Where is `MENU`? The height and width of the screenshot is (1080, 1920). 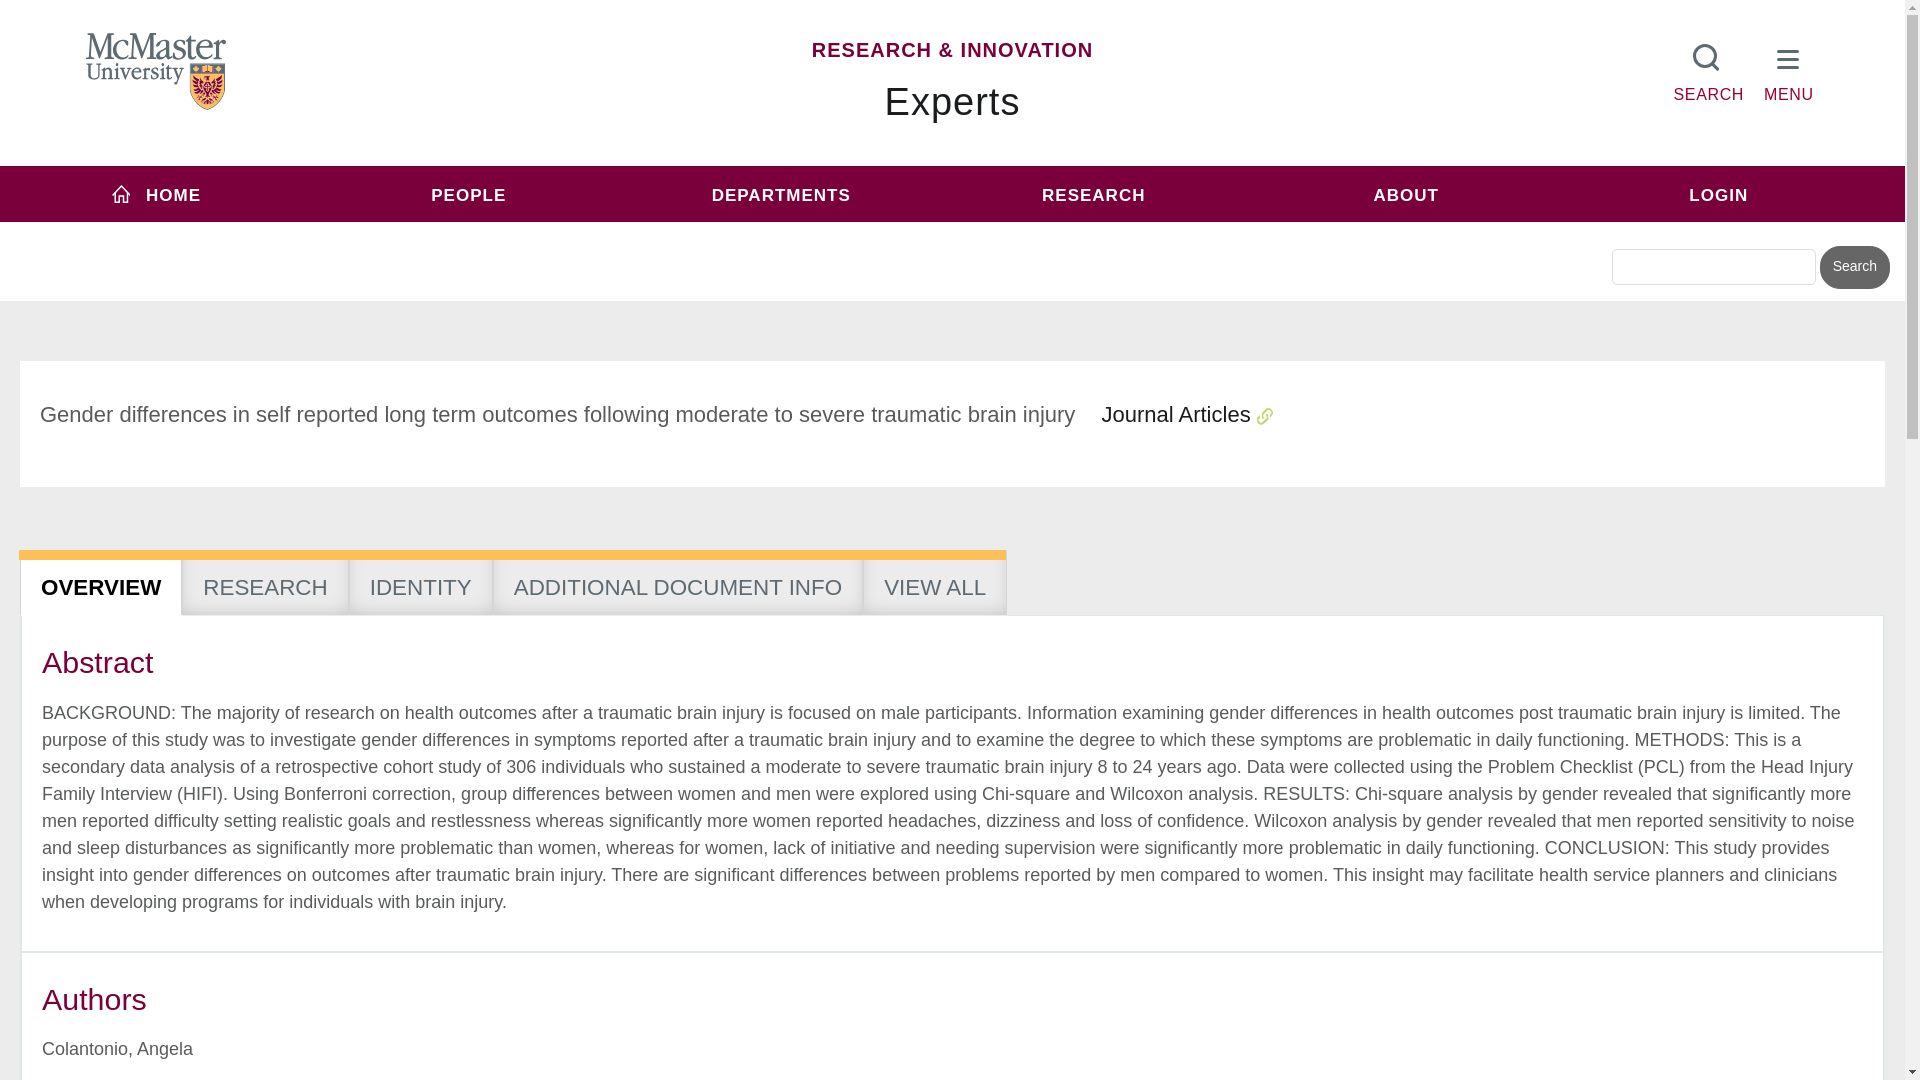 MENU is located at coordinates (1789, 68).